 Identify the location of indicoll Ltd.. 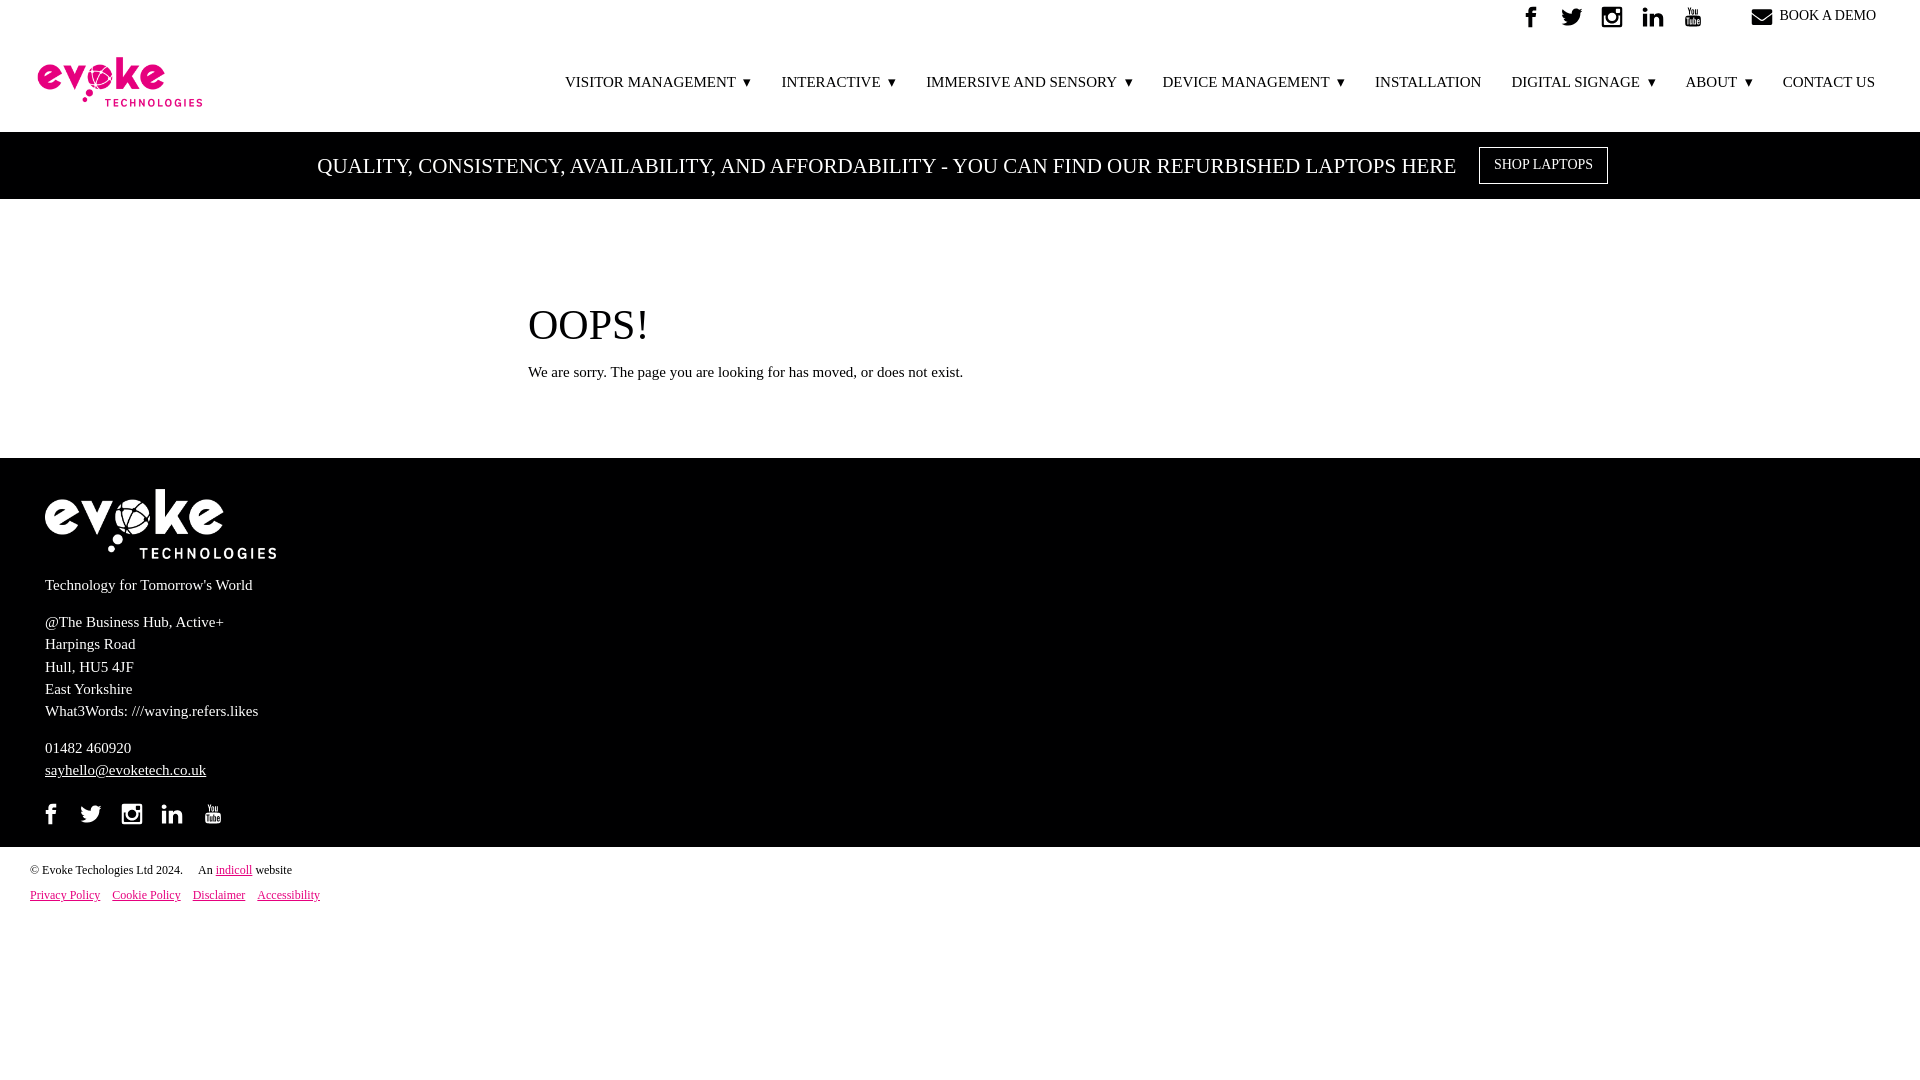
(234, 869).